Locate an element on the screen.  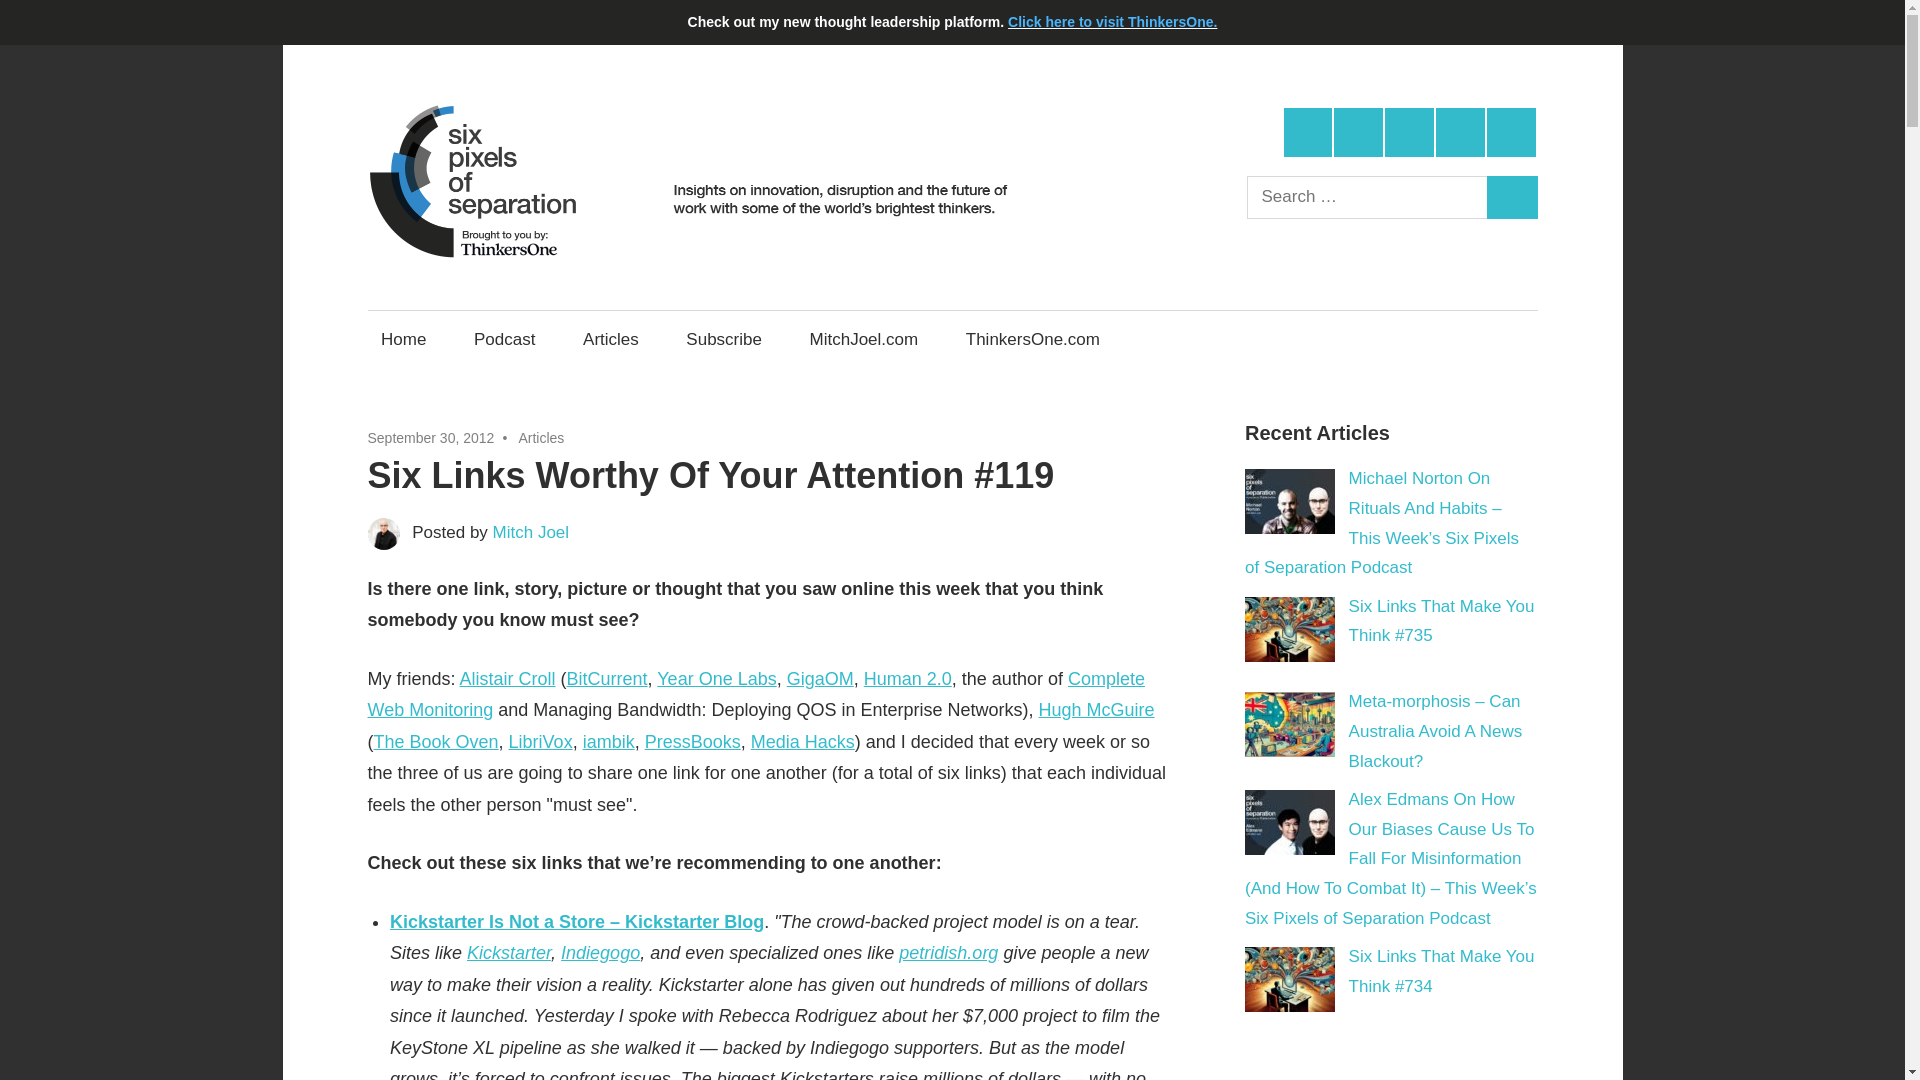
Year One Labs is located at coordinates (716, 678).